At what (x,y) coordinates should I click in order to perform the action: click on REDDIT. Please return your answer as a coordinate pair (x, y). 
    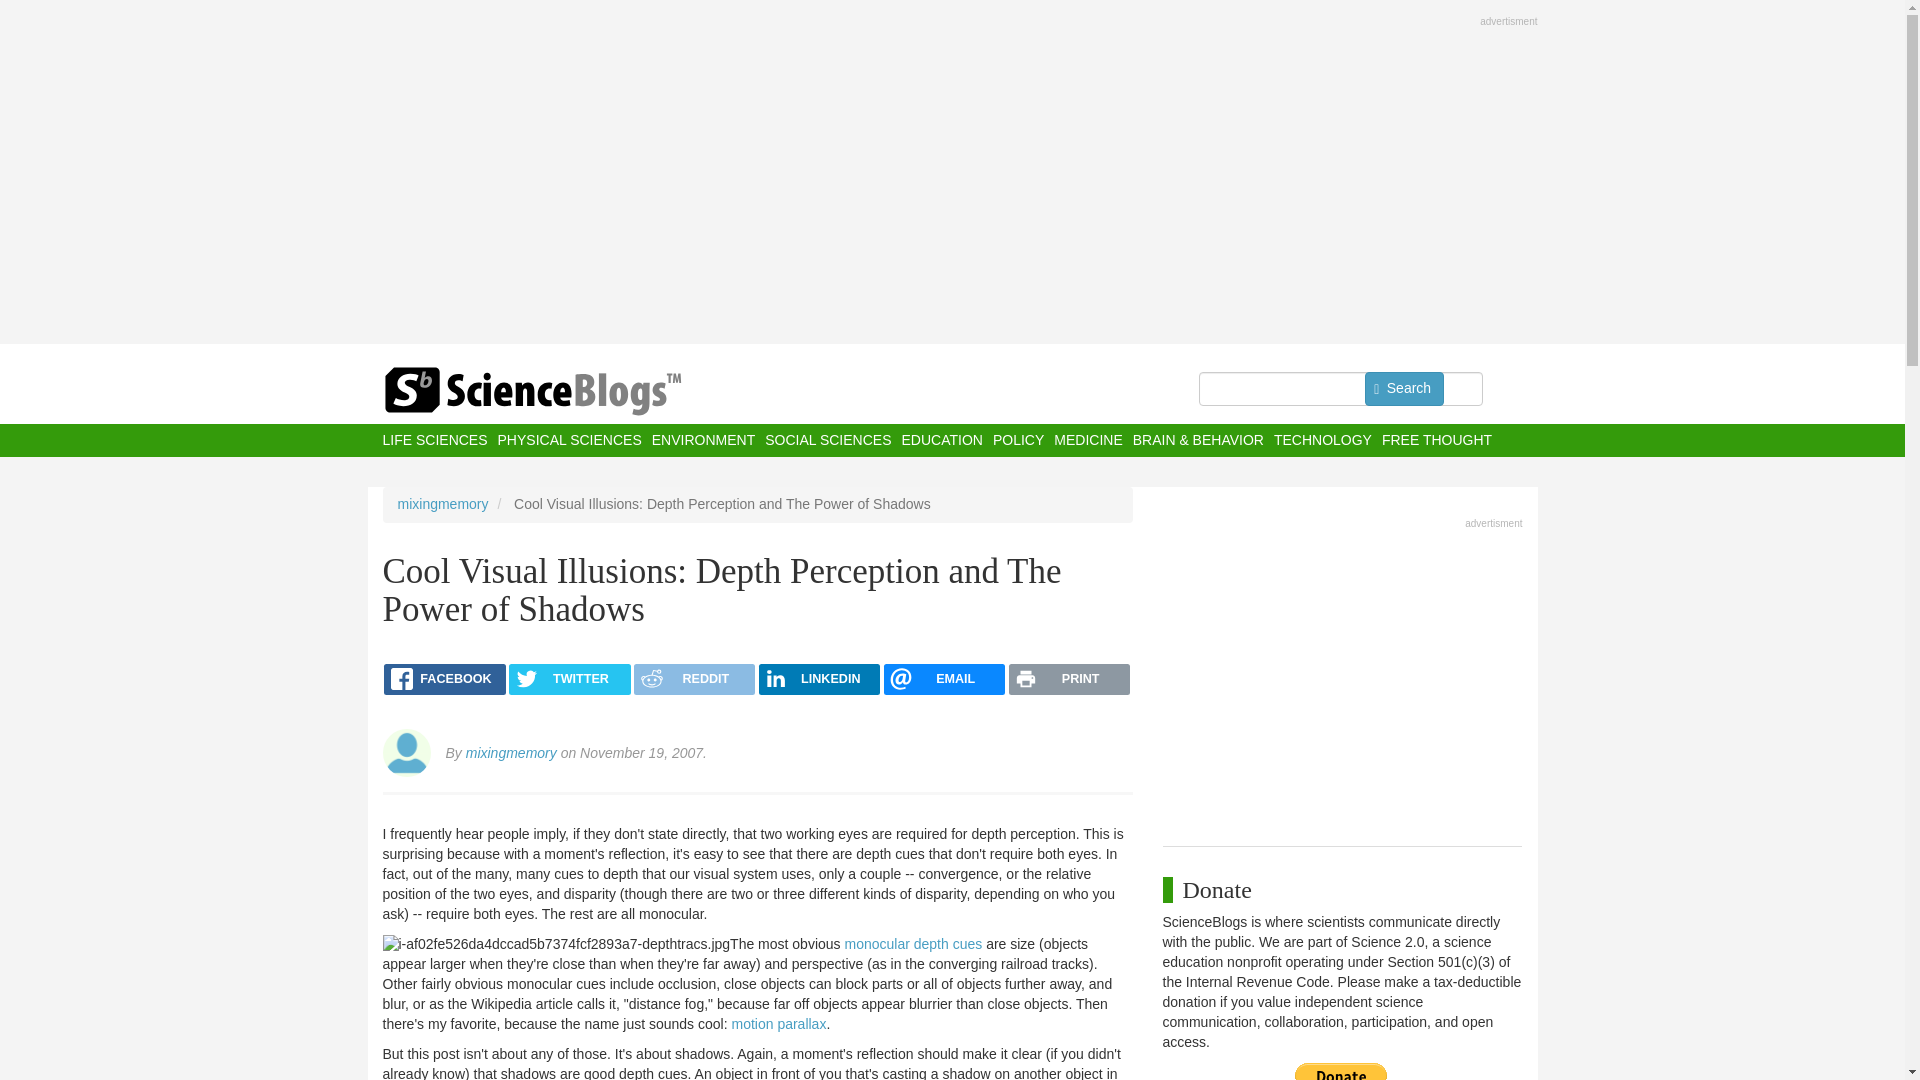
    Looking at the image, I should click on (694, 680).